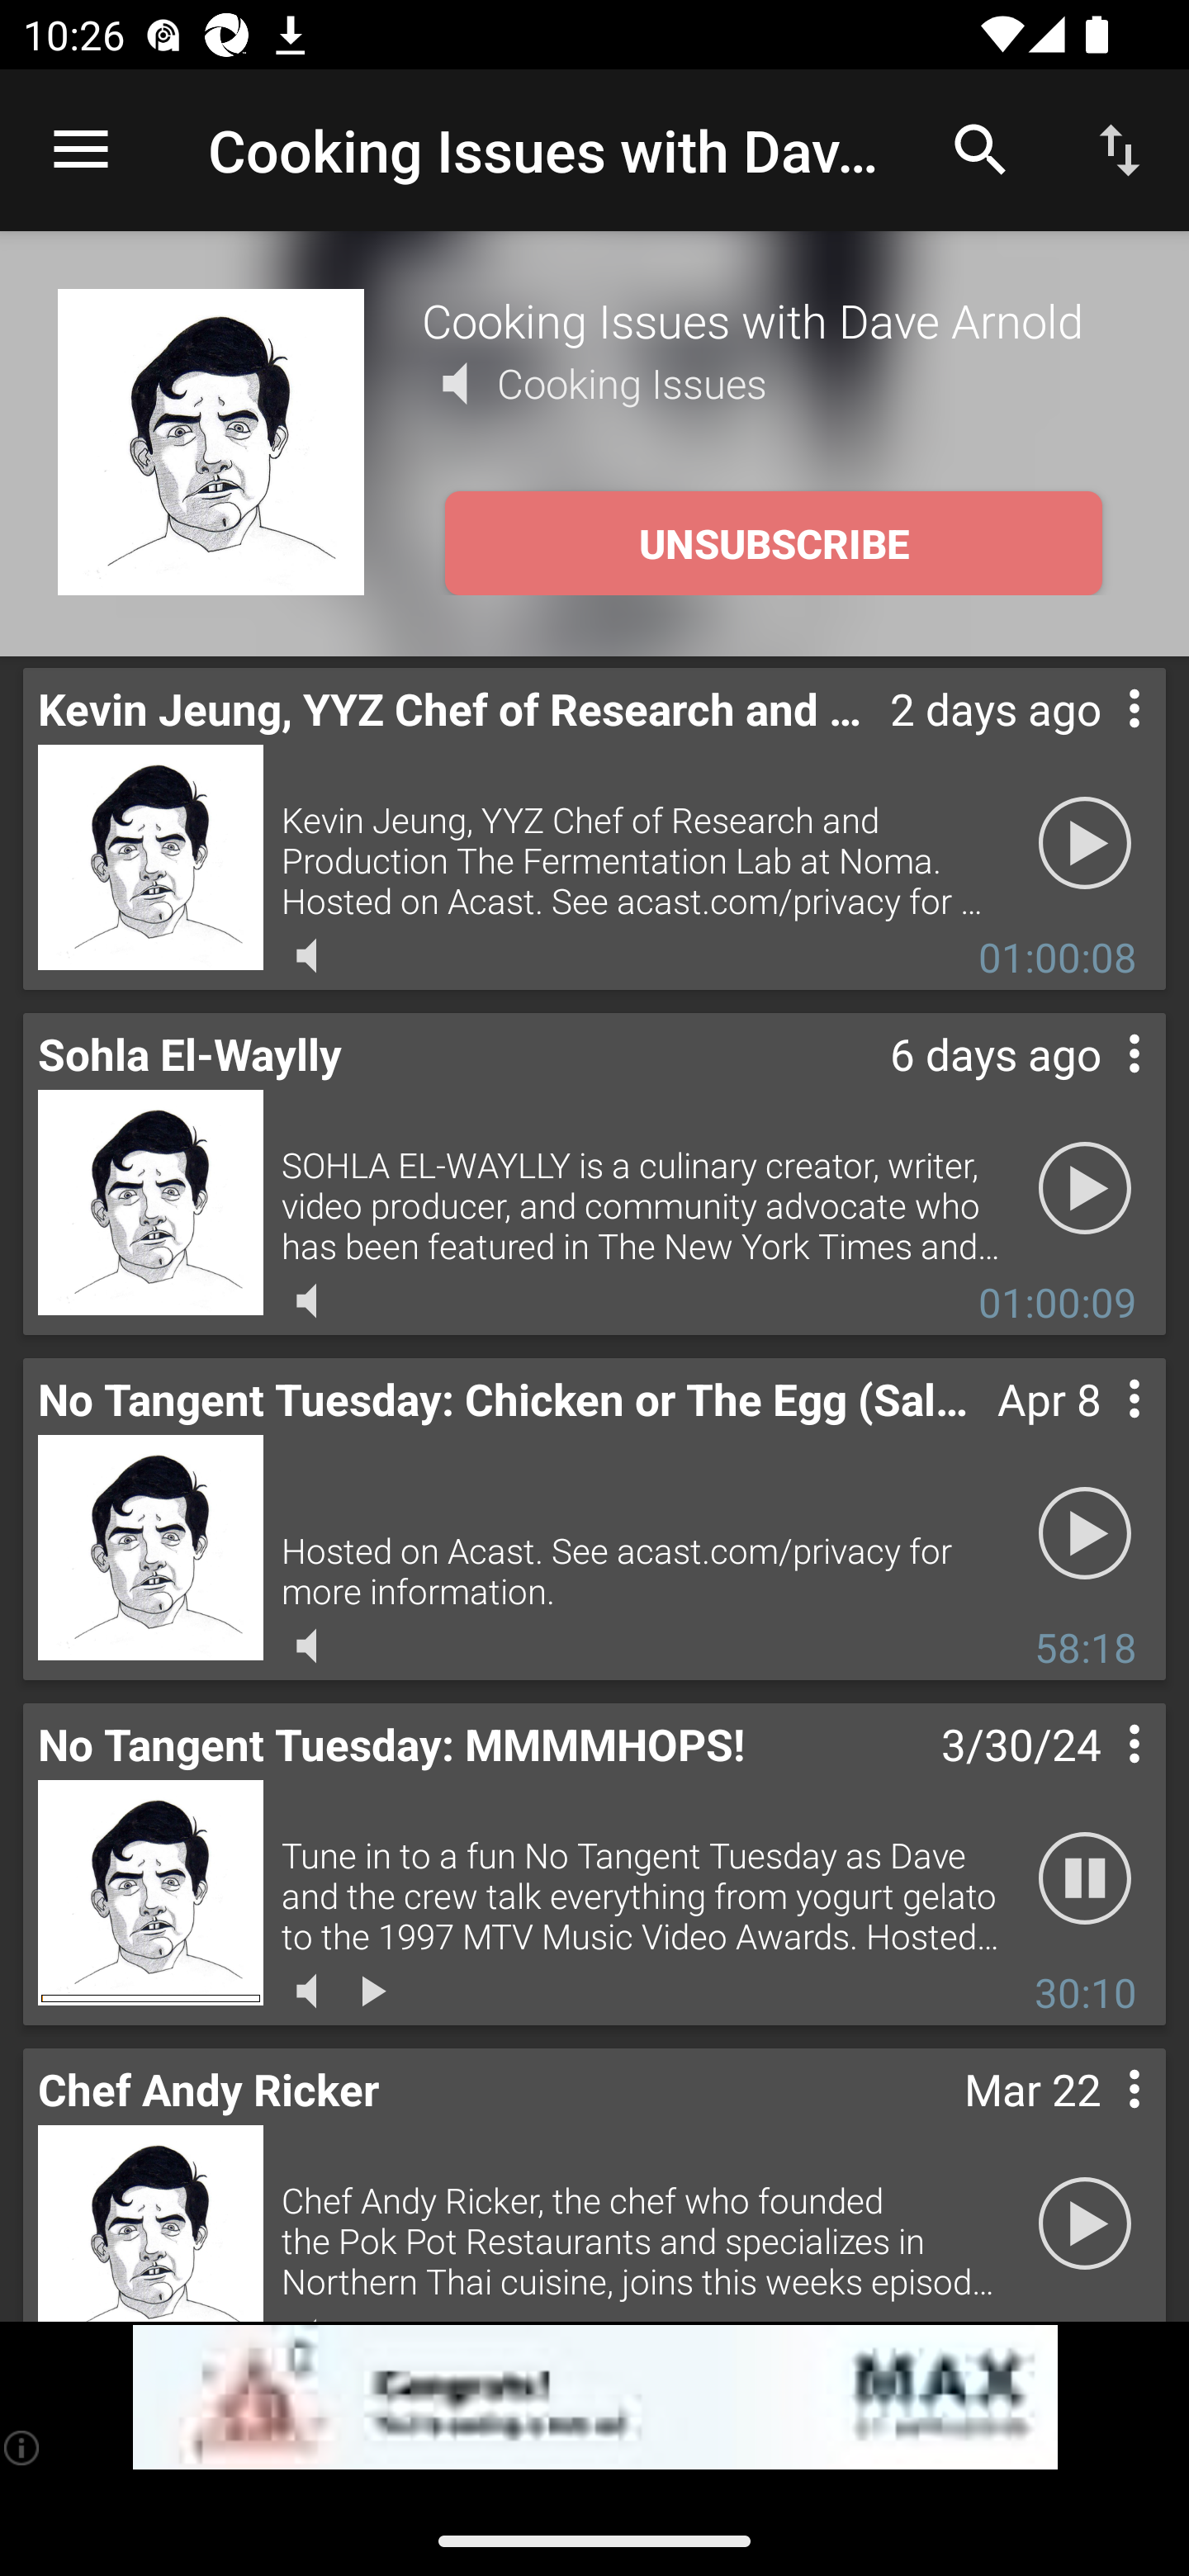 The width and height of the screenshot is (1189, 2576). Describe the element at coordinates (1085, 844) in the screenshot. I see `Play` at that location.